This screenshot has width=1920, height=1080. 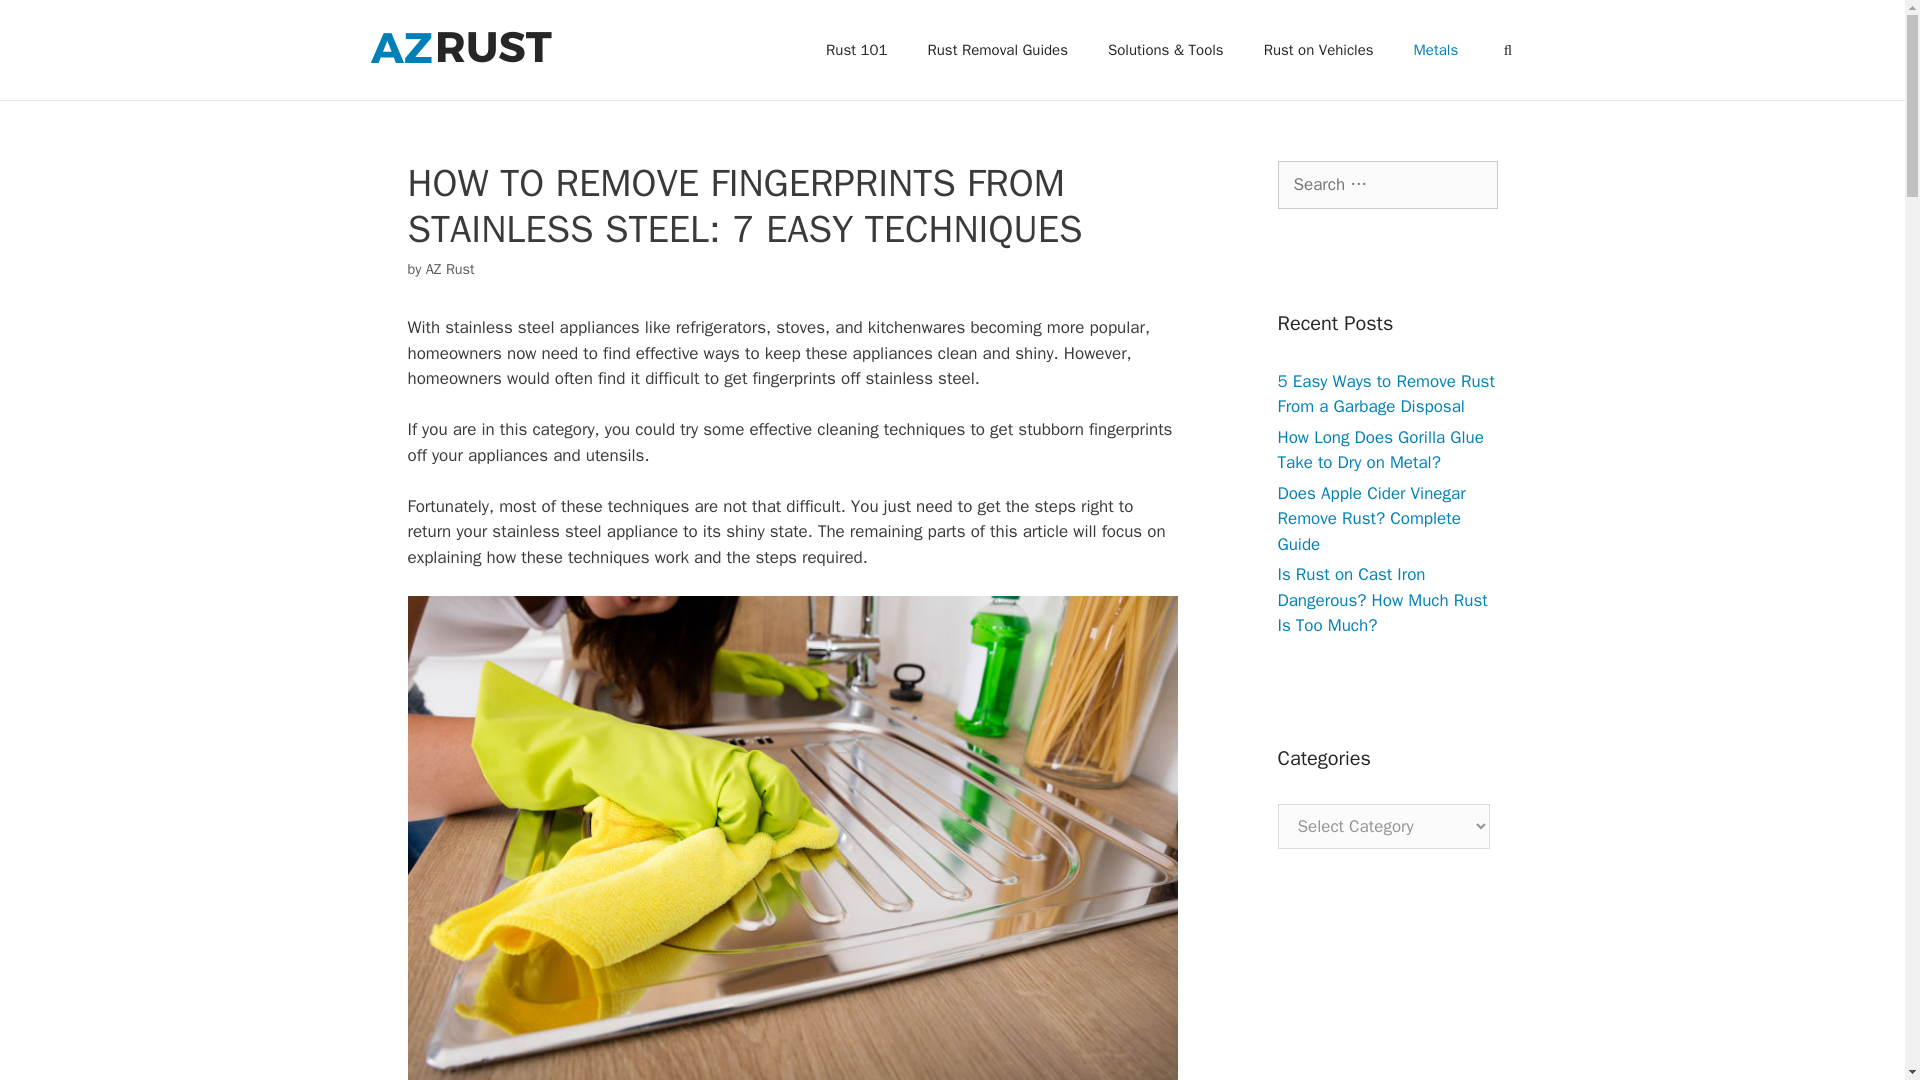 What do you see at coordinates (1436, 50) in the screenshot?
I see `Metals` at bounding box center [1436, 50].